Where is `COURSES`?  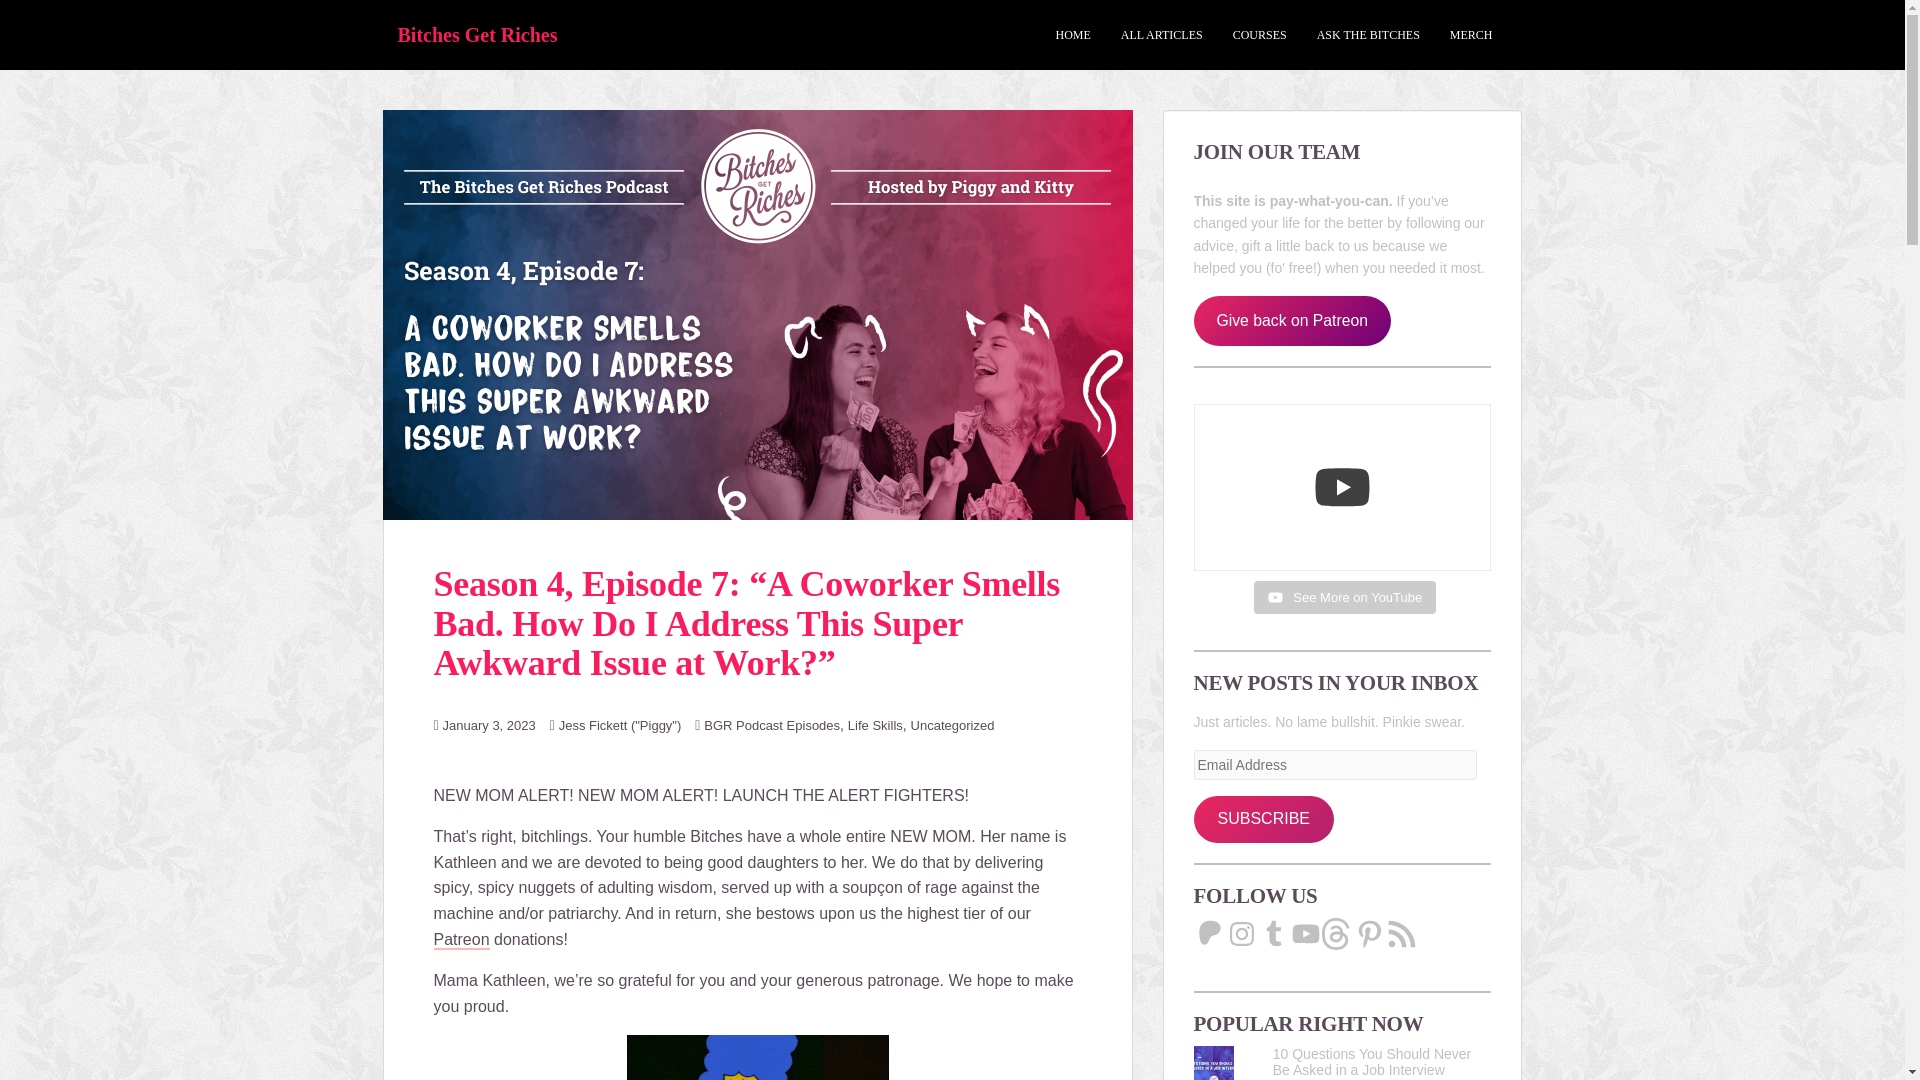 COURSES is located at coordinates (1259, 35).